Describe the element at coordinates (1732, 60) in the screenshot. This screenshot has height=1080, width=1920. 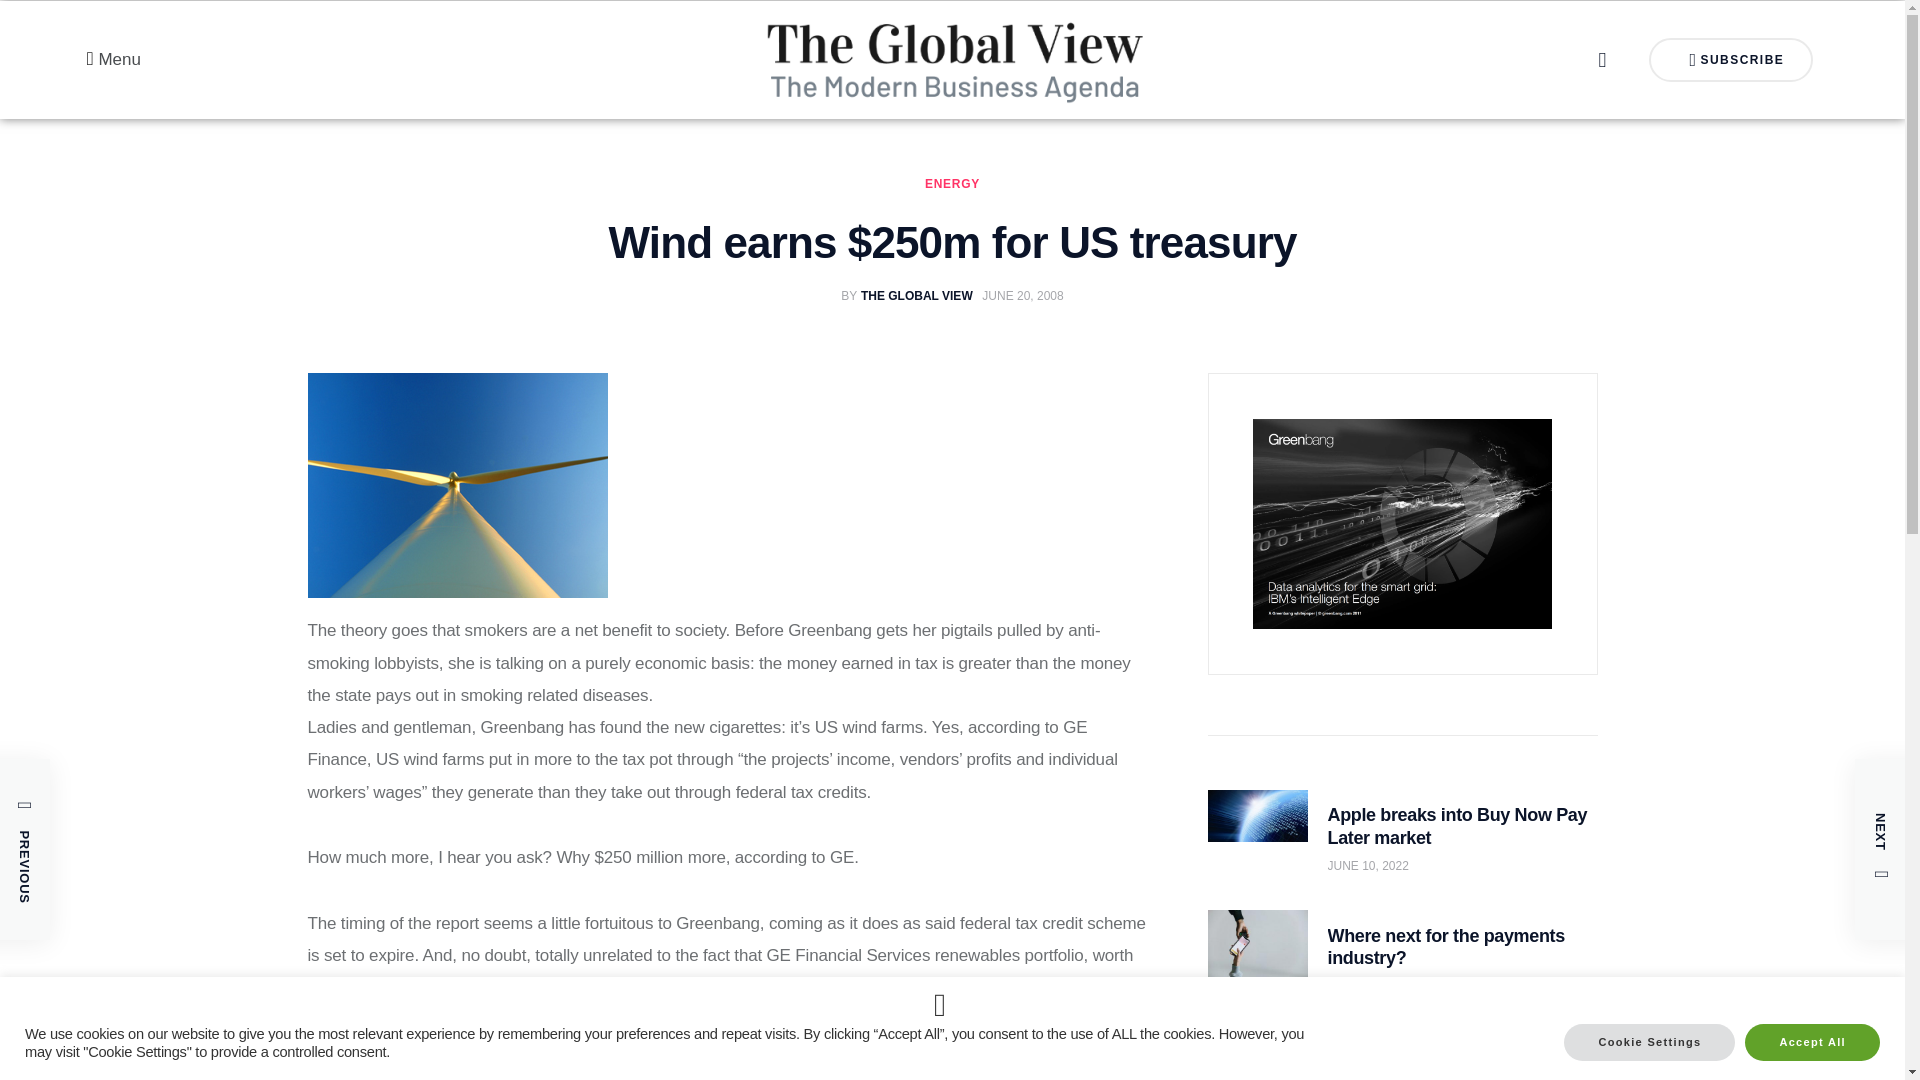
I see `turbine.jpg` at that location.